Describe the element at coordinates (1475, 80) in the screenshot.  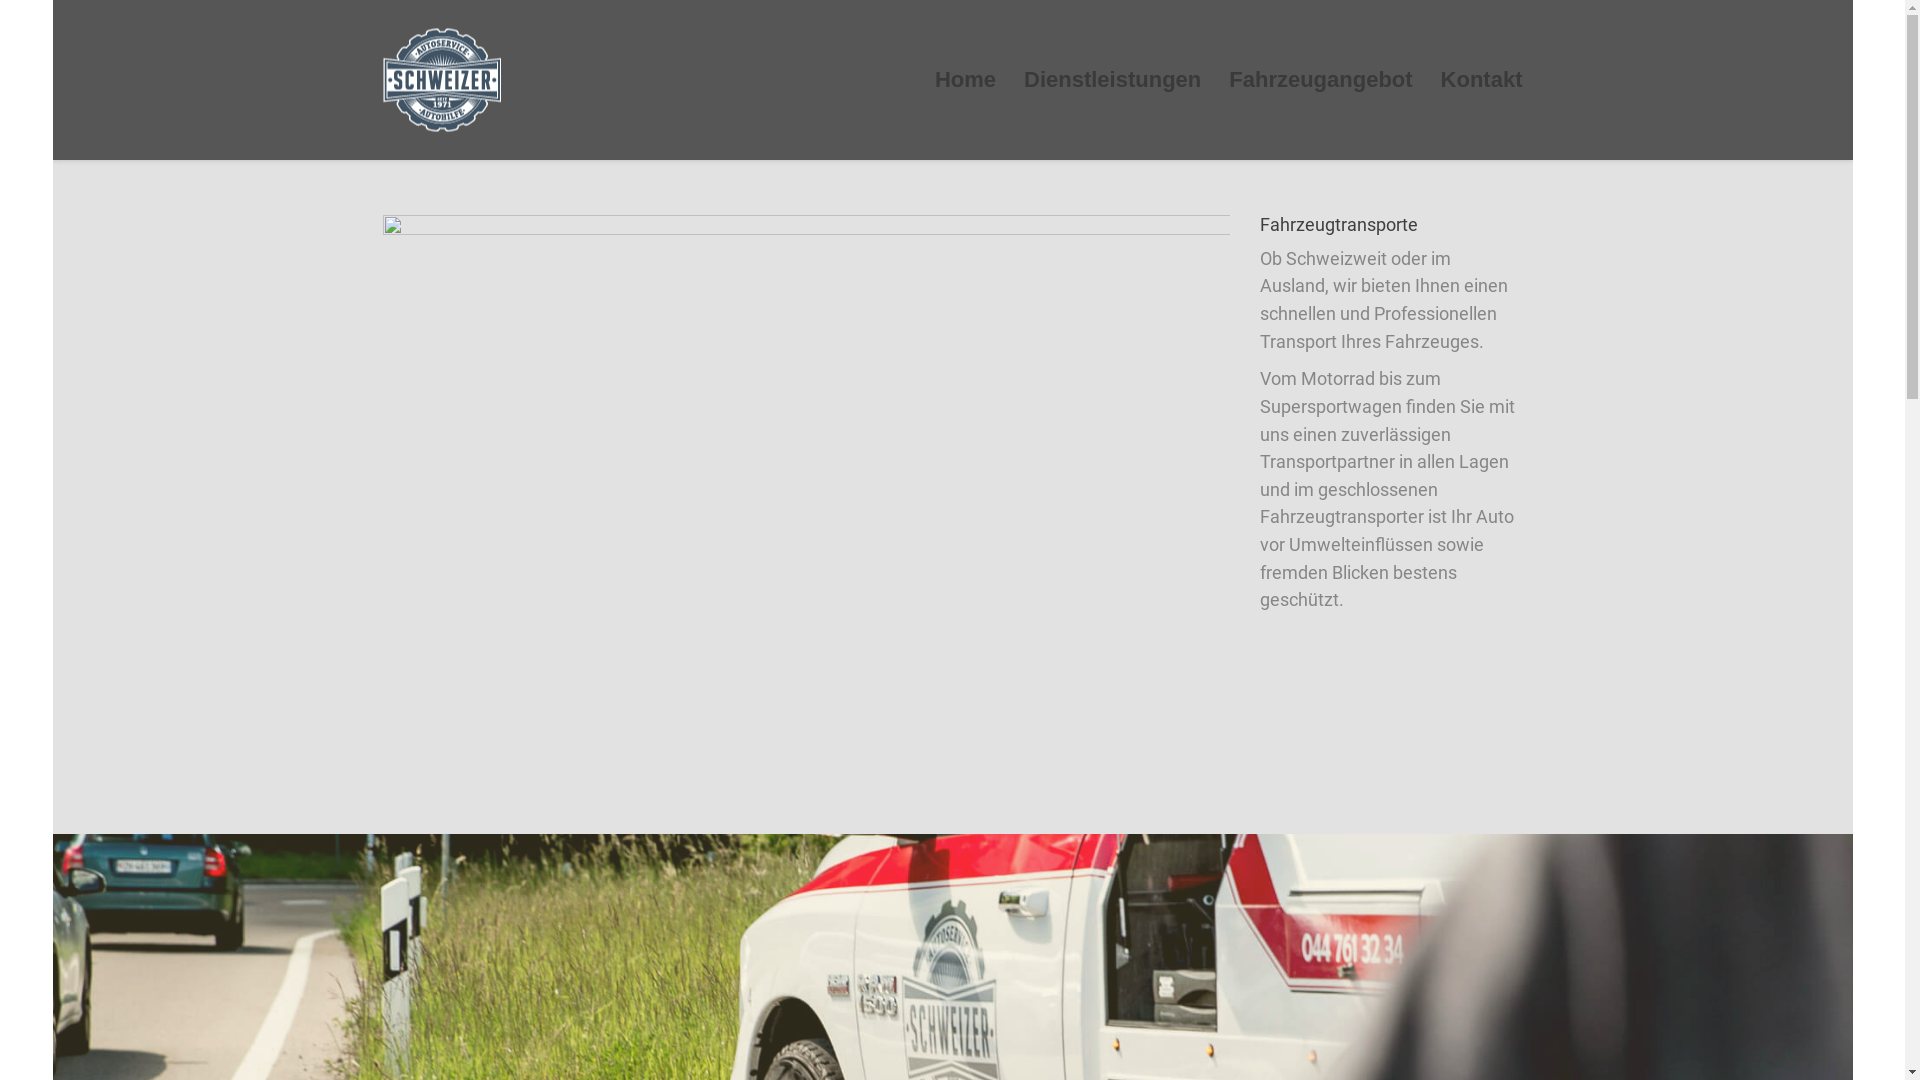
I see `Kontakt` at that location.